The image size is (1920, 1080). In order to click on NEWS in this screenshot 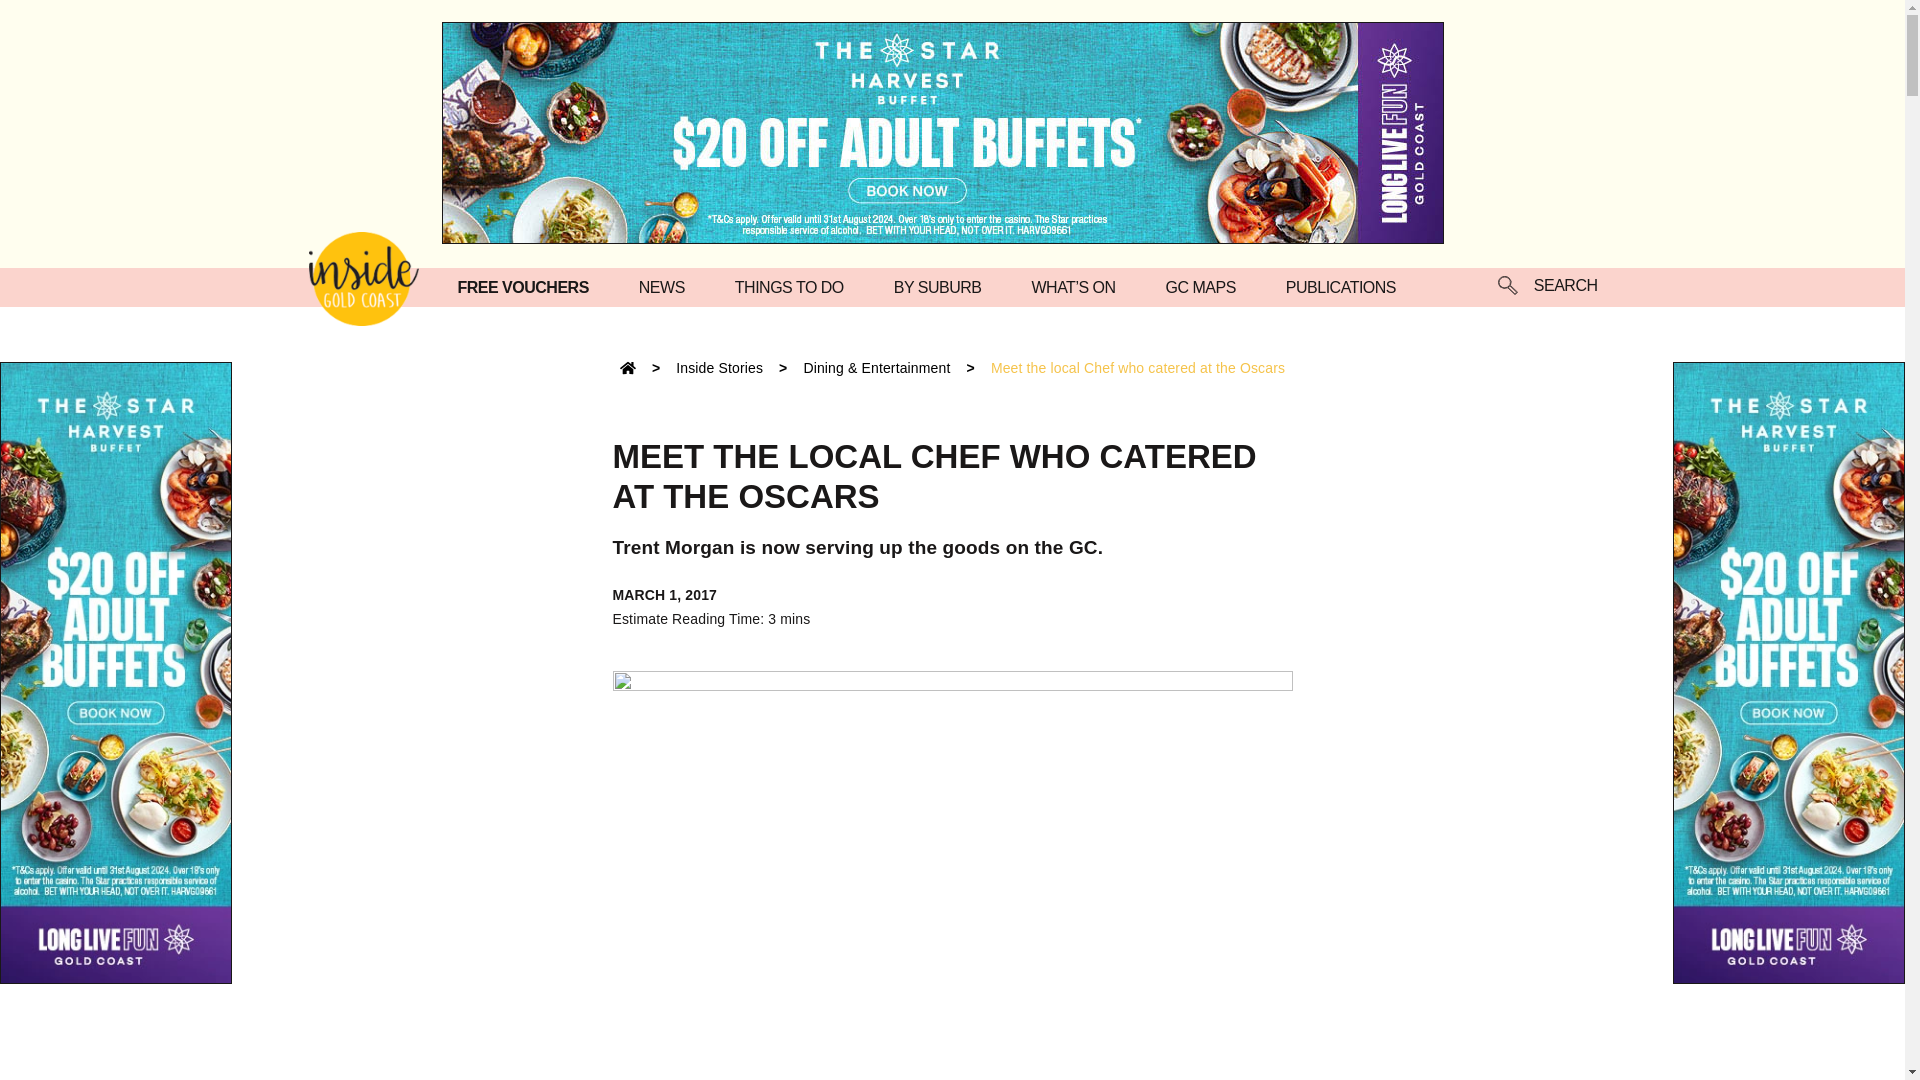, I will do `click(667, 286)`.